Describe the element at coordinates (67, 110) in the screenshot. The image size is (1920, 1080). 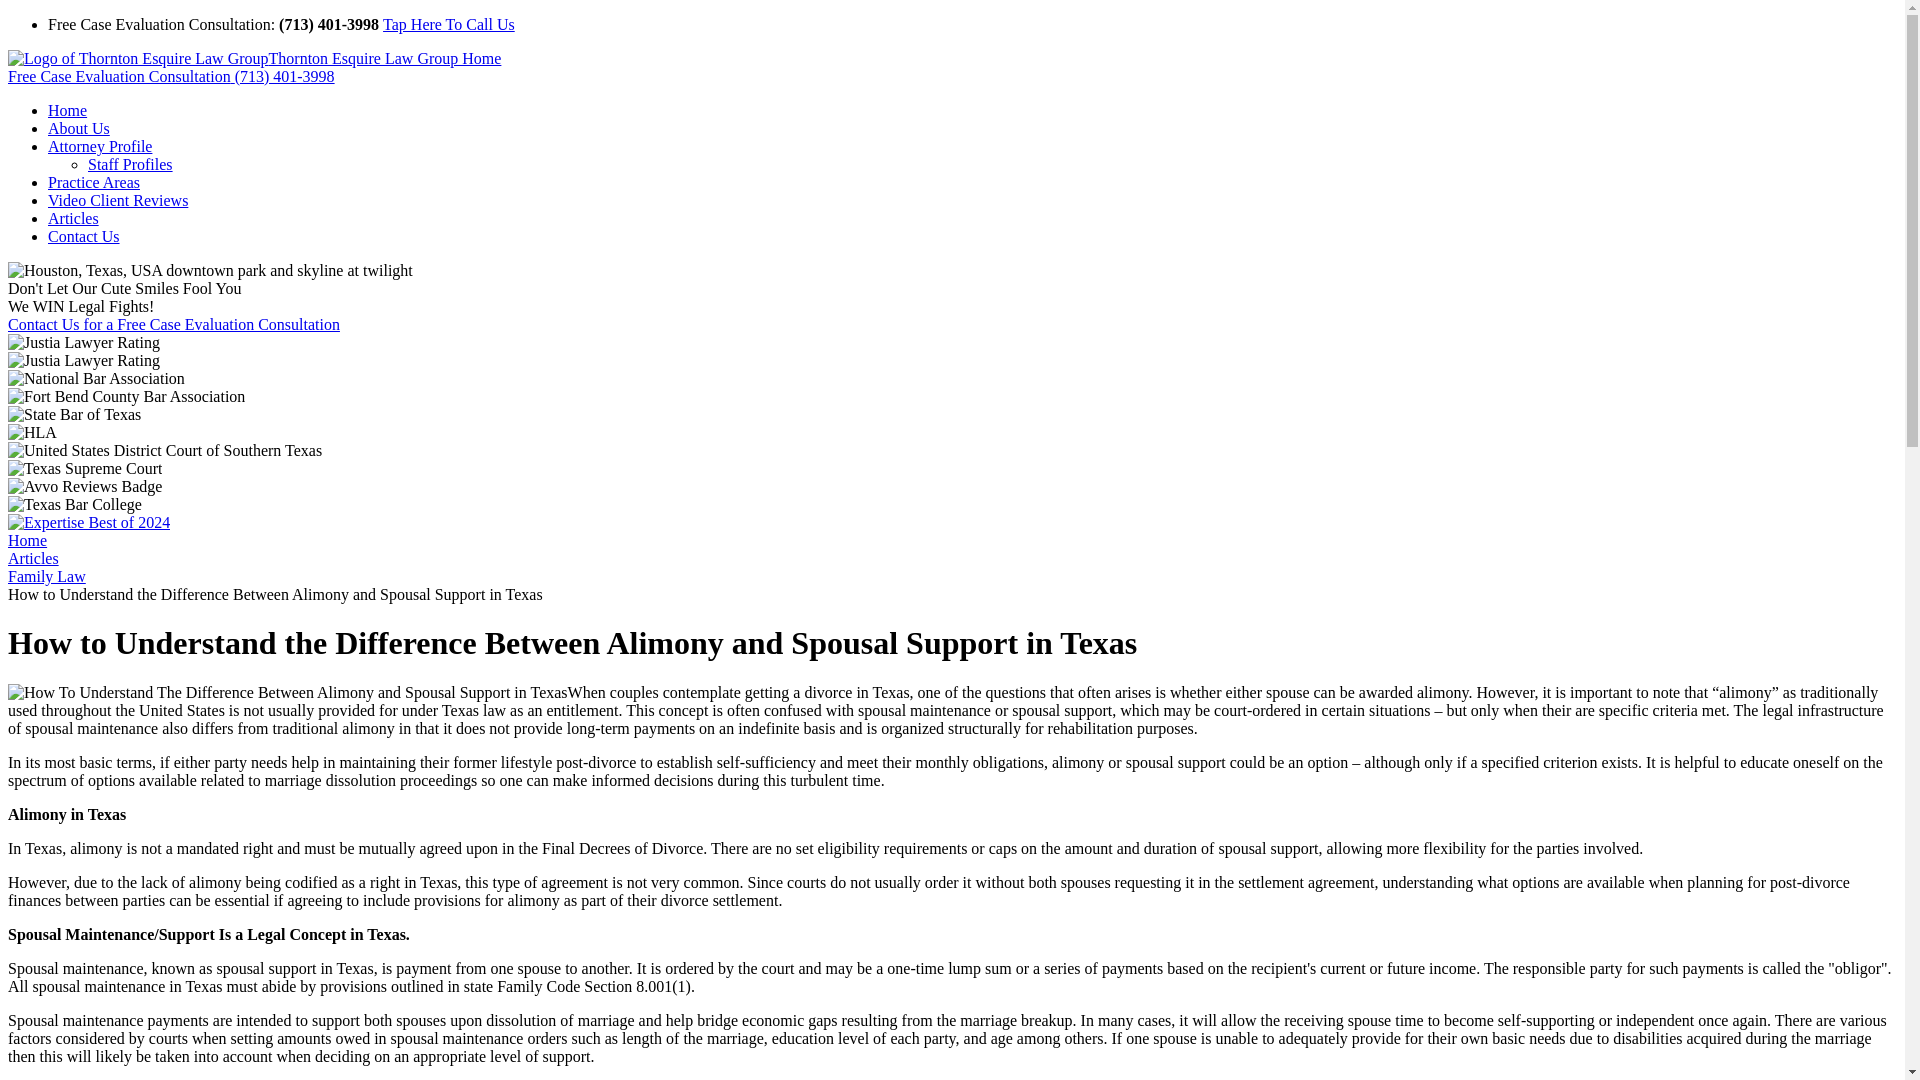
I see `Home` at that location.